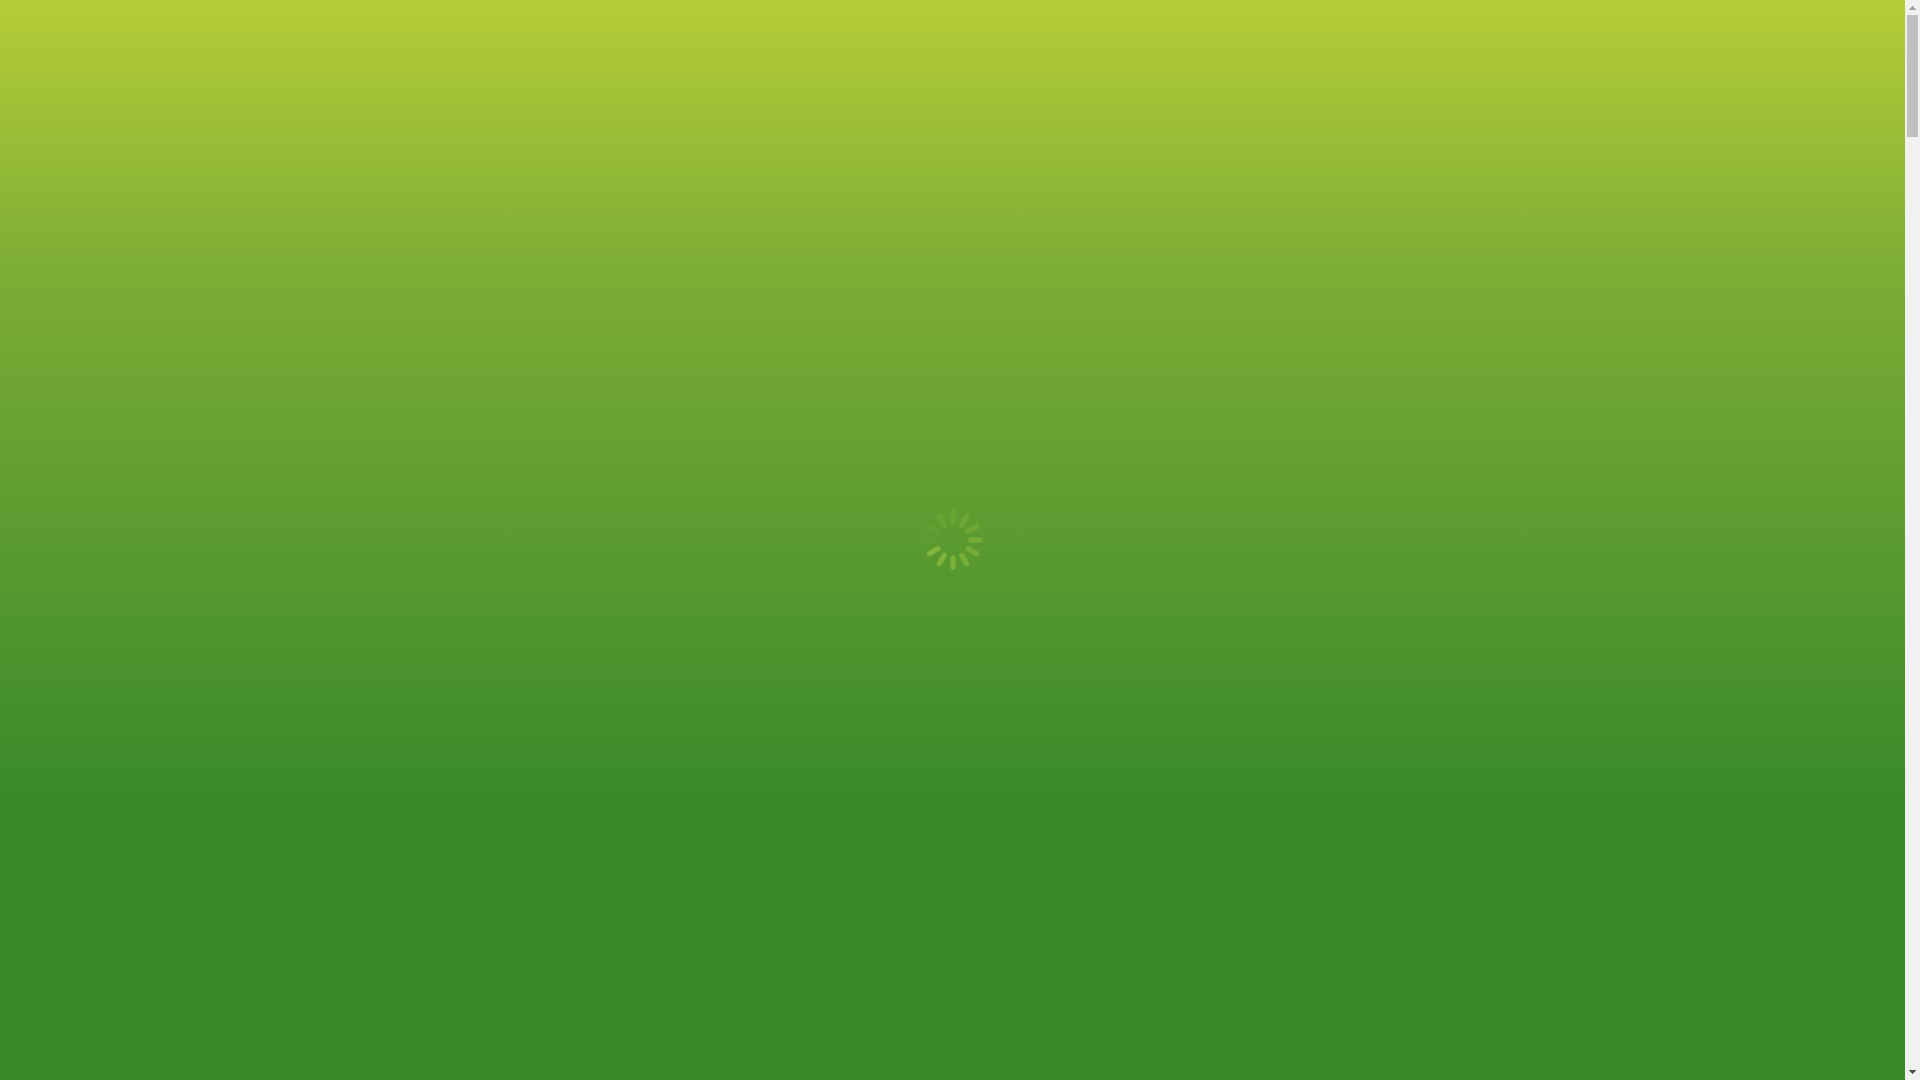 The width and height of the screenshot is (1920, 1080). What do you see at coordinates (1342, 28) in the screenshot?
I see `1800 681 544` at bounding box center [1342, 28].